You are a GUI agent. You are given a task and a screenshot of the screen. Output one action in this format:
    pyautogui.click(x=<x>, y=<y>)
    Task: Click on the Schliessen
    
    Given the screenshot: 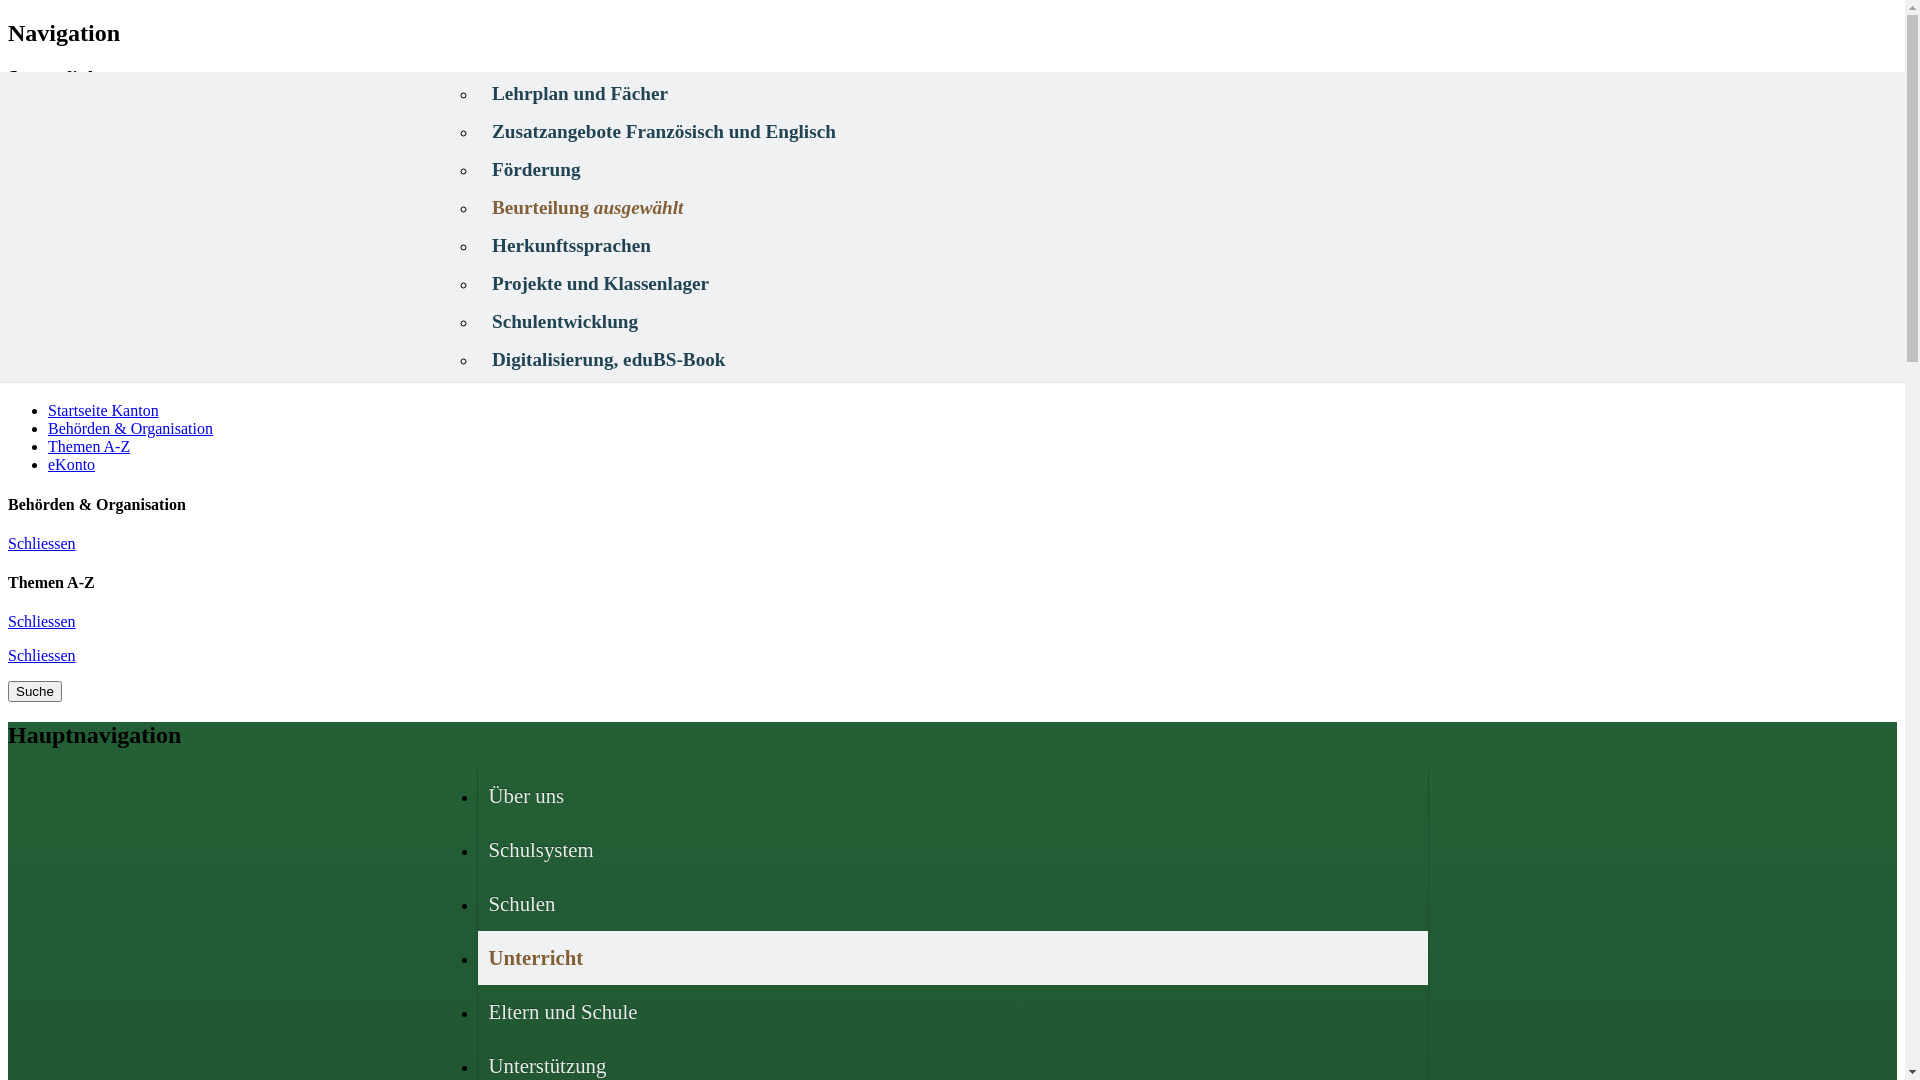 What is the action you would take?
    pyautogui.click(x=42, y=621)
    